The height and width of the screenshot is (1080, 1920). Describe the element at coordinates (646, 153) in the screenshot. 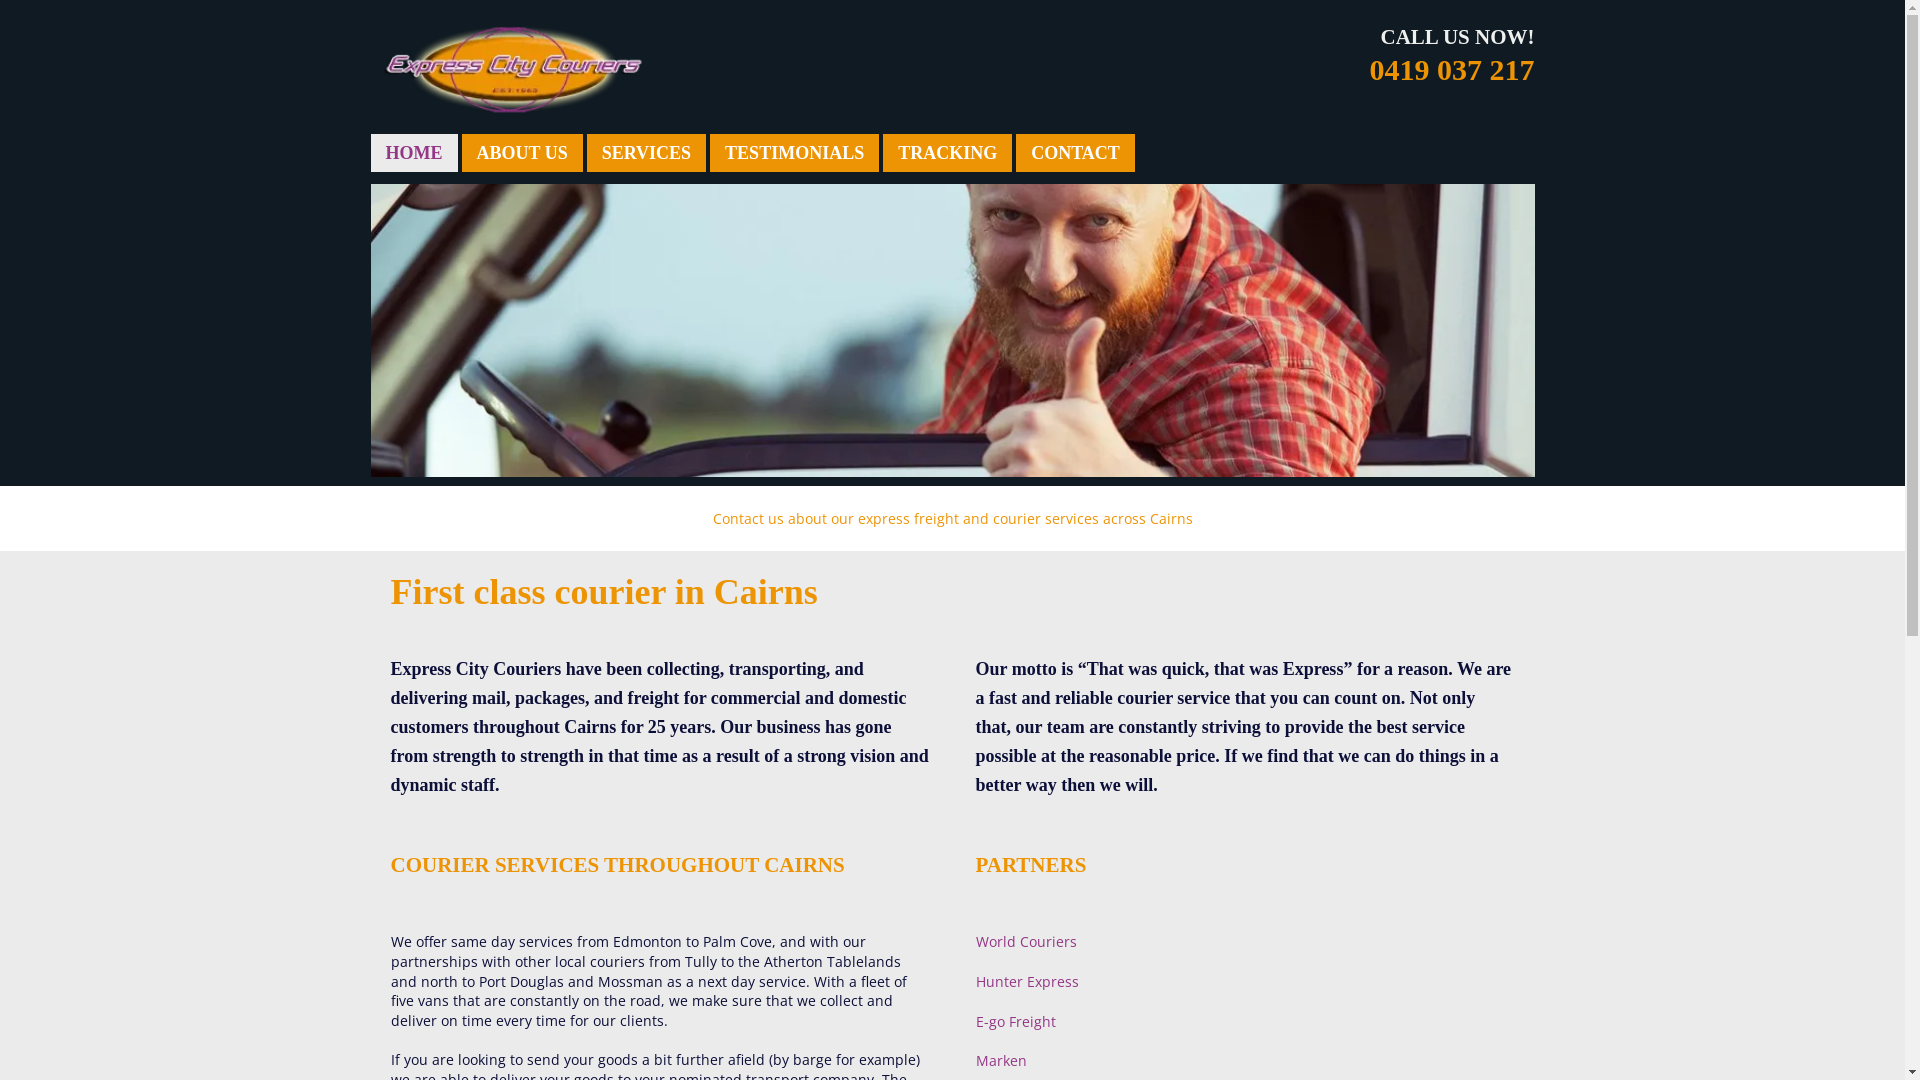

I see `SERVICES` at that location.